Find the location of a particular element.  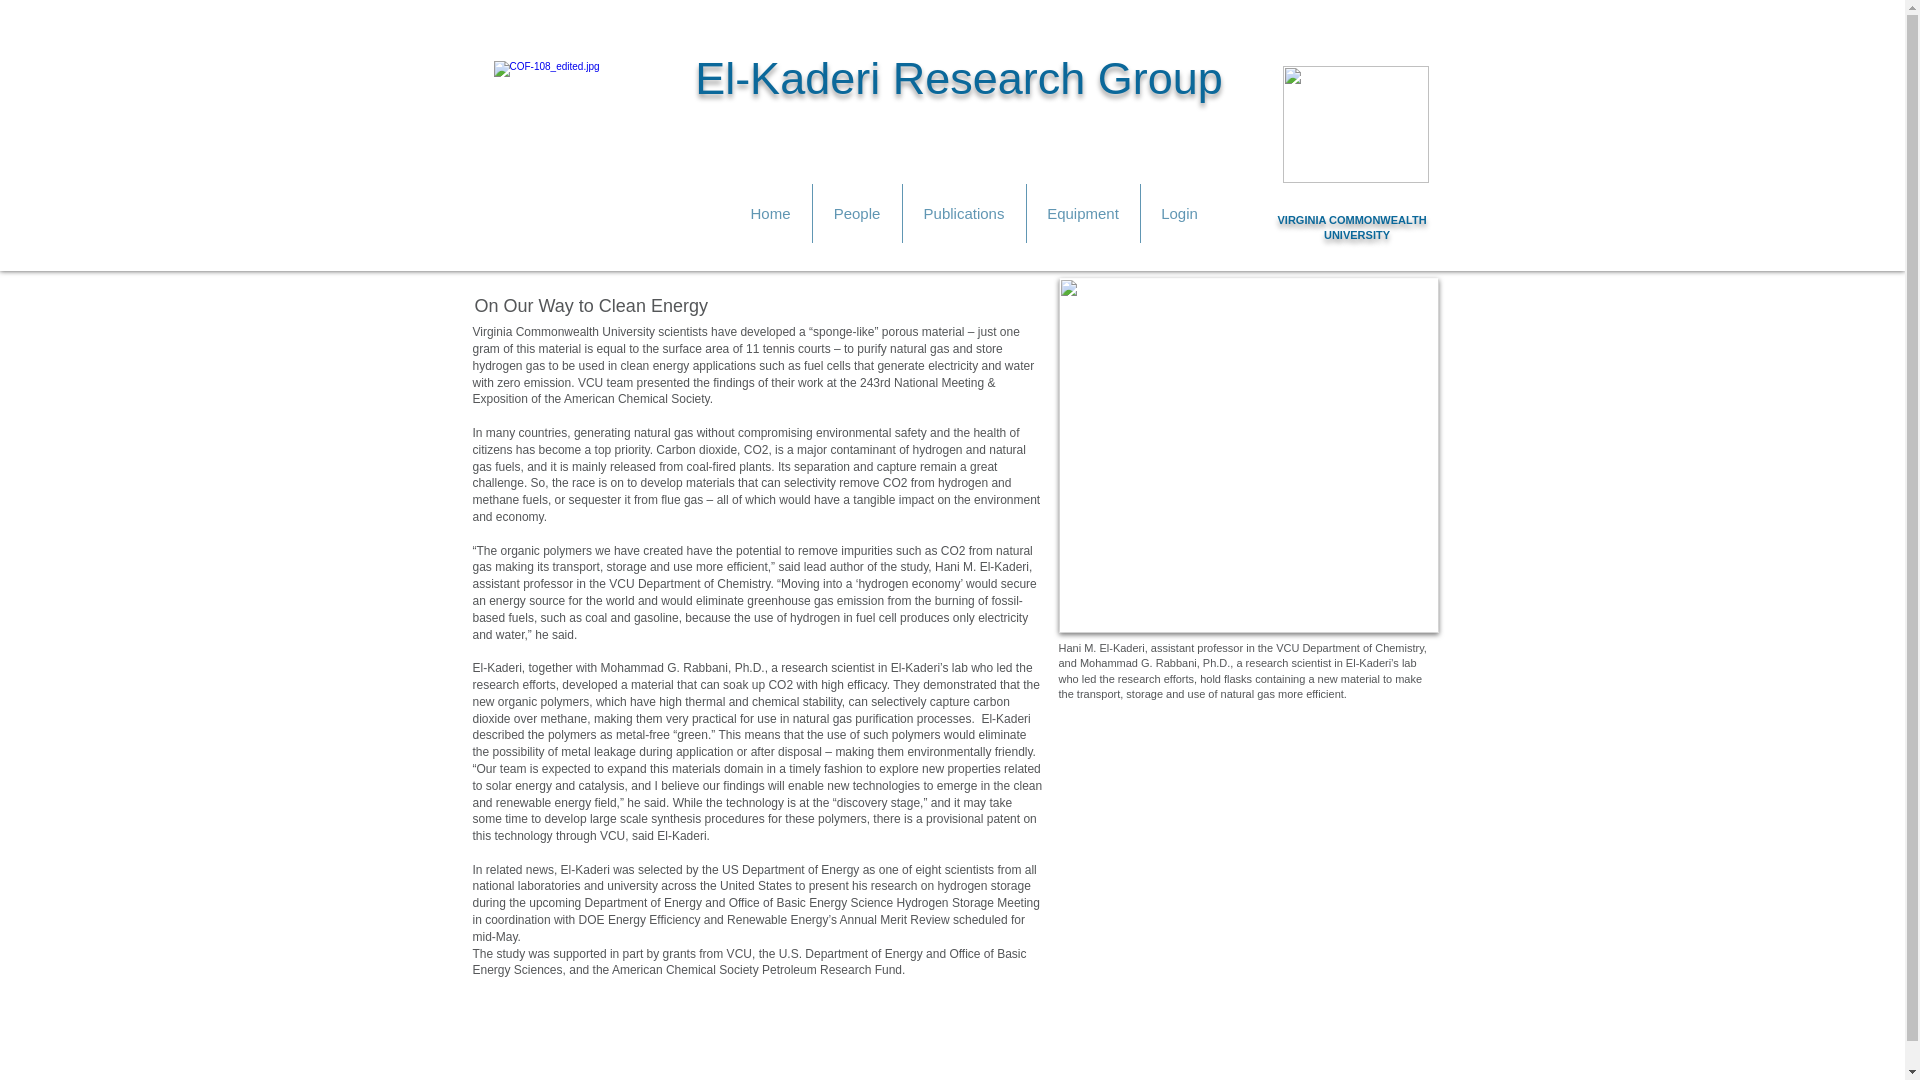

El-Kaderi Research Group is located at coordinates (959, 78).